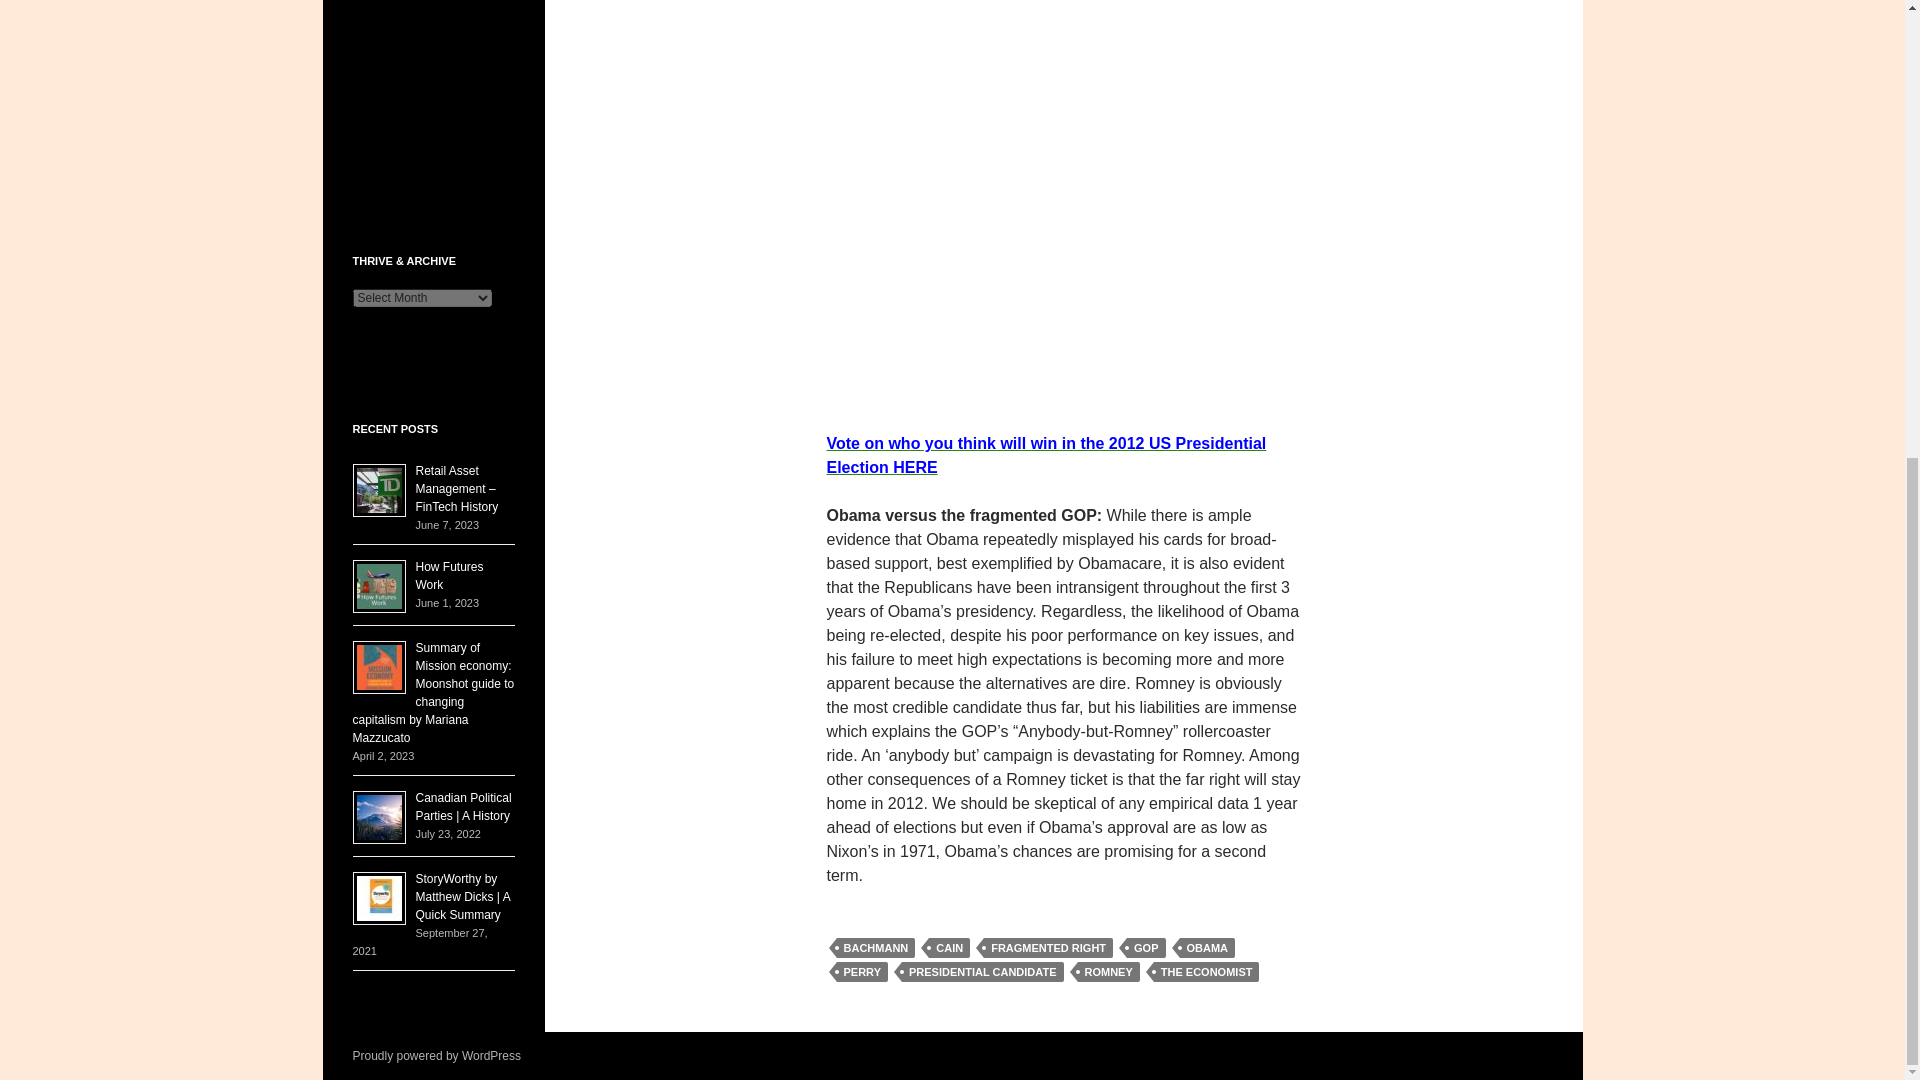 This screenshot has width=1920, height=1080. What do you see at coordinates (1146, 948) in the screenshot?
I see `GOP` at bounding box center [1146, 948].